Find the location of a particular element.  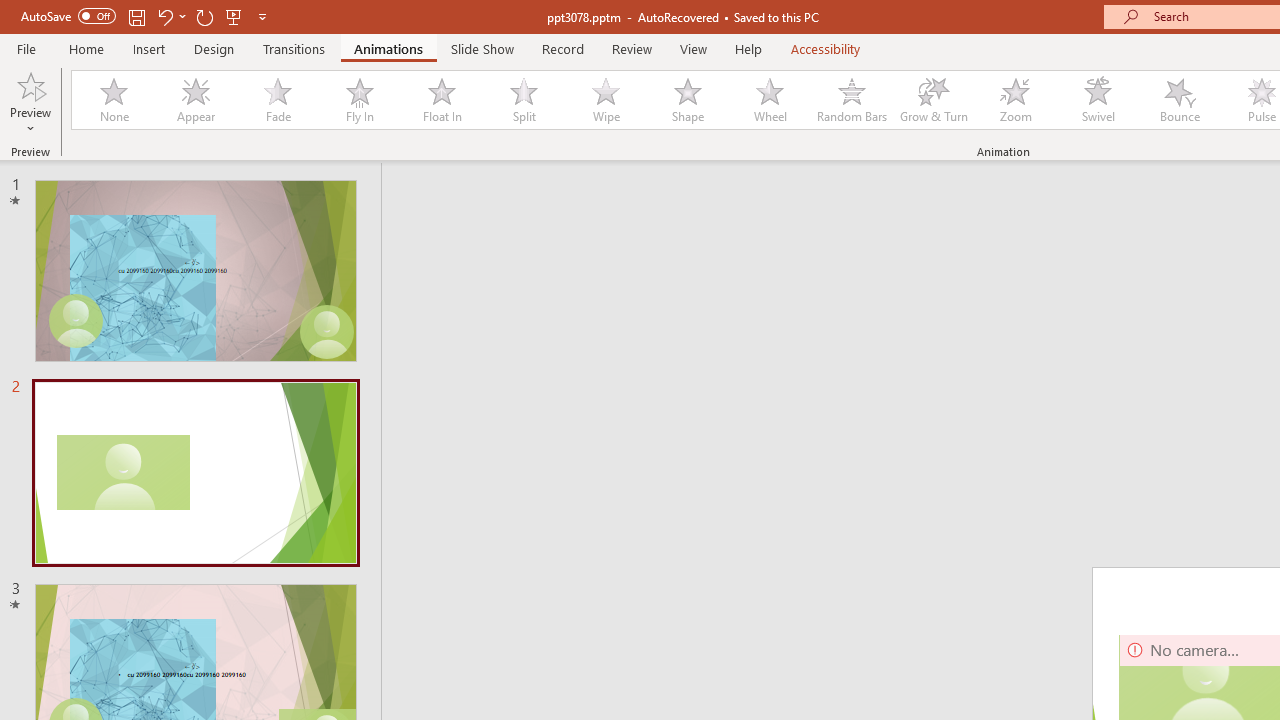

Float In is located at coordinates (441, 100).